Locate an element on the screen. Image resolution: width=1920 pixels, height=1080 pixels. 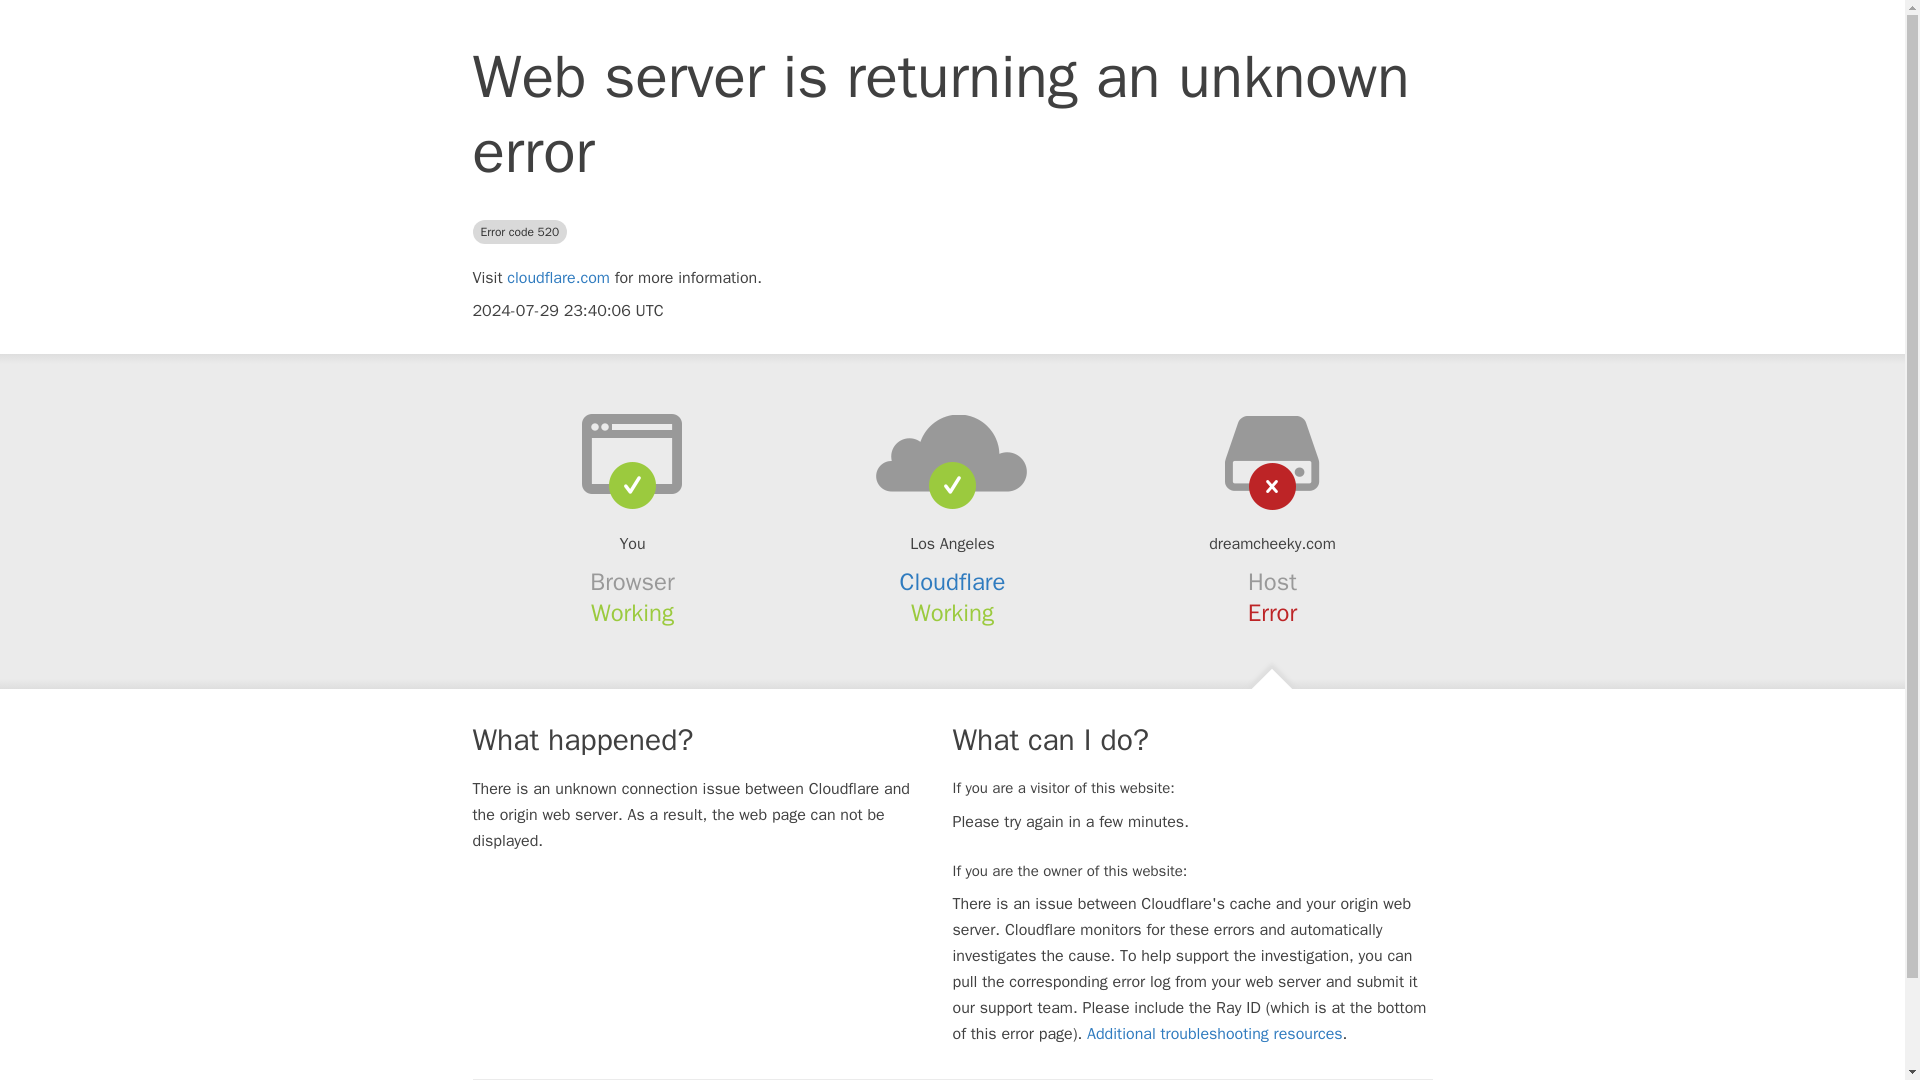
Additional troubleshooting resources is located at coordinates (1214, 1034).